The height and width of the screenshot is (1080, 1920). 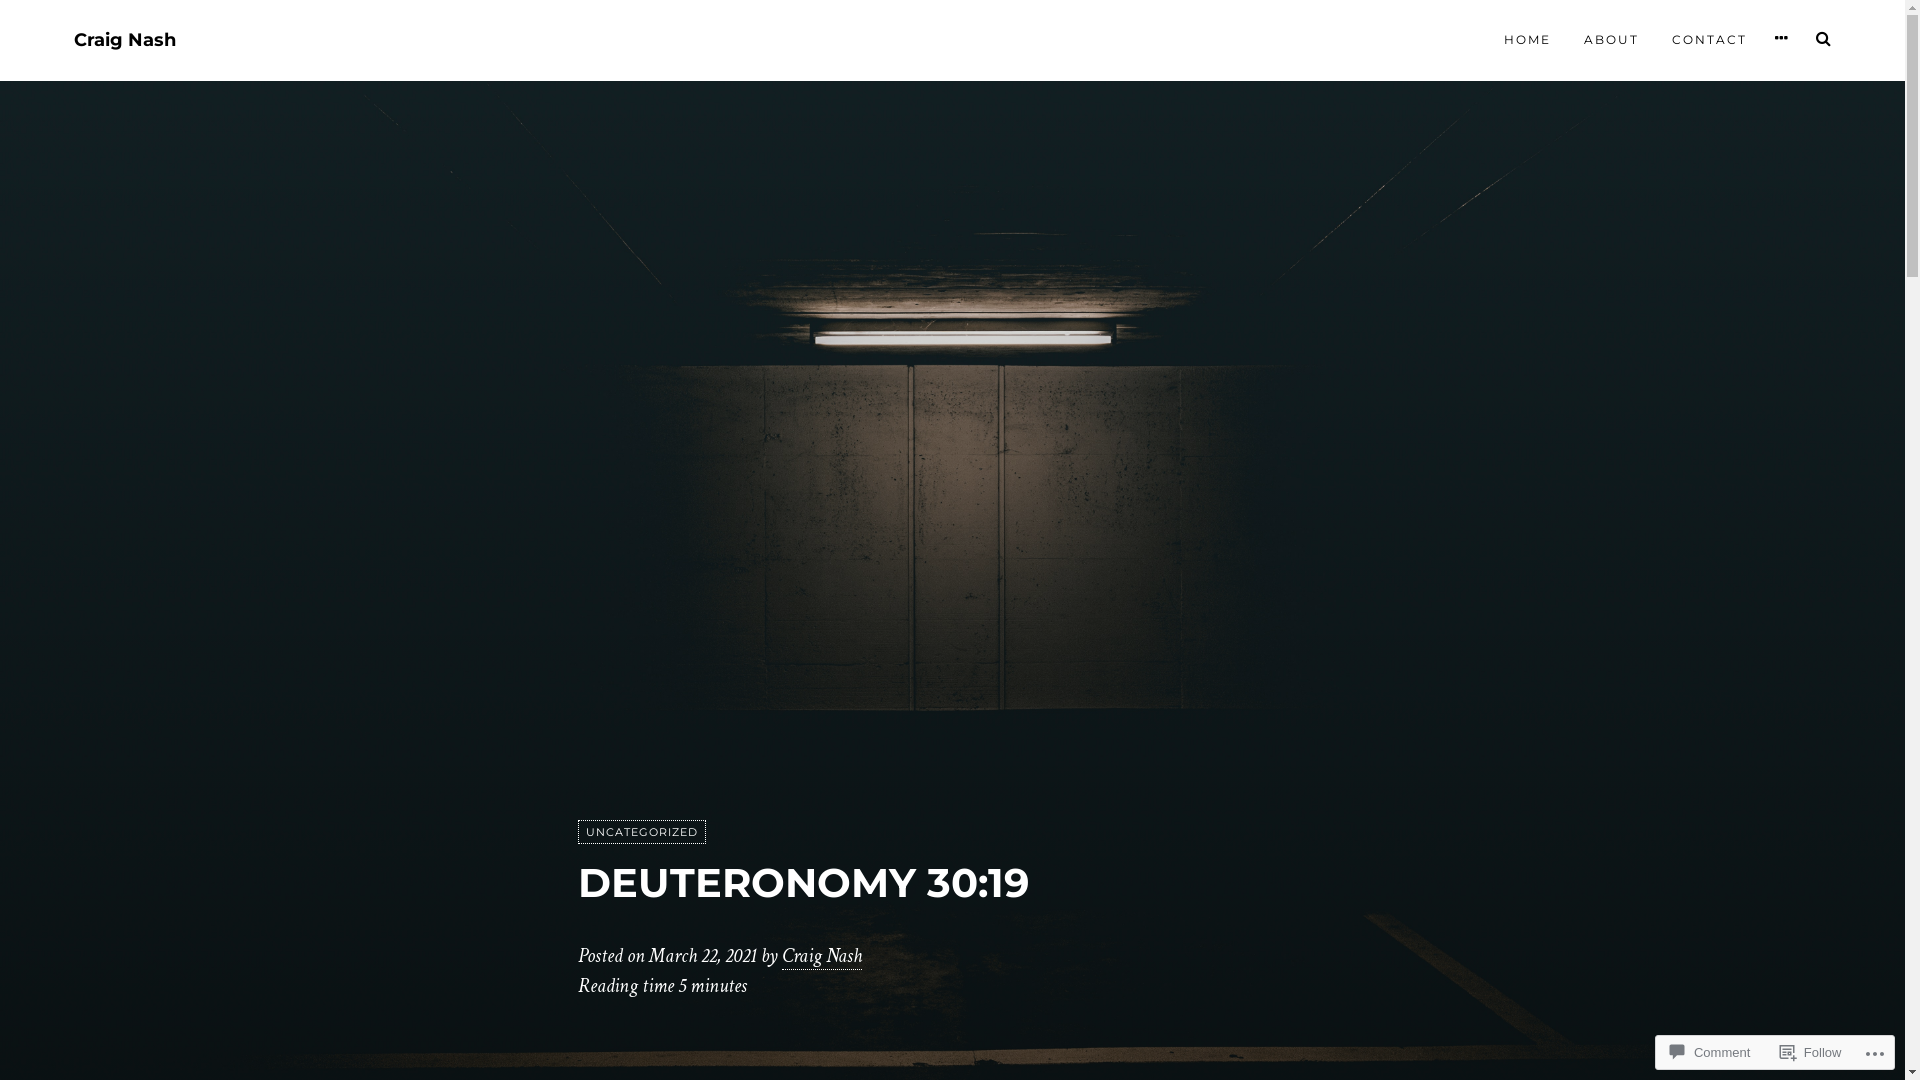 I want to click on HOME, so click(x=1528, y=40).